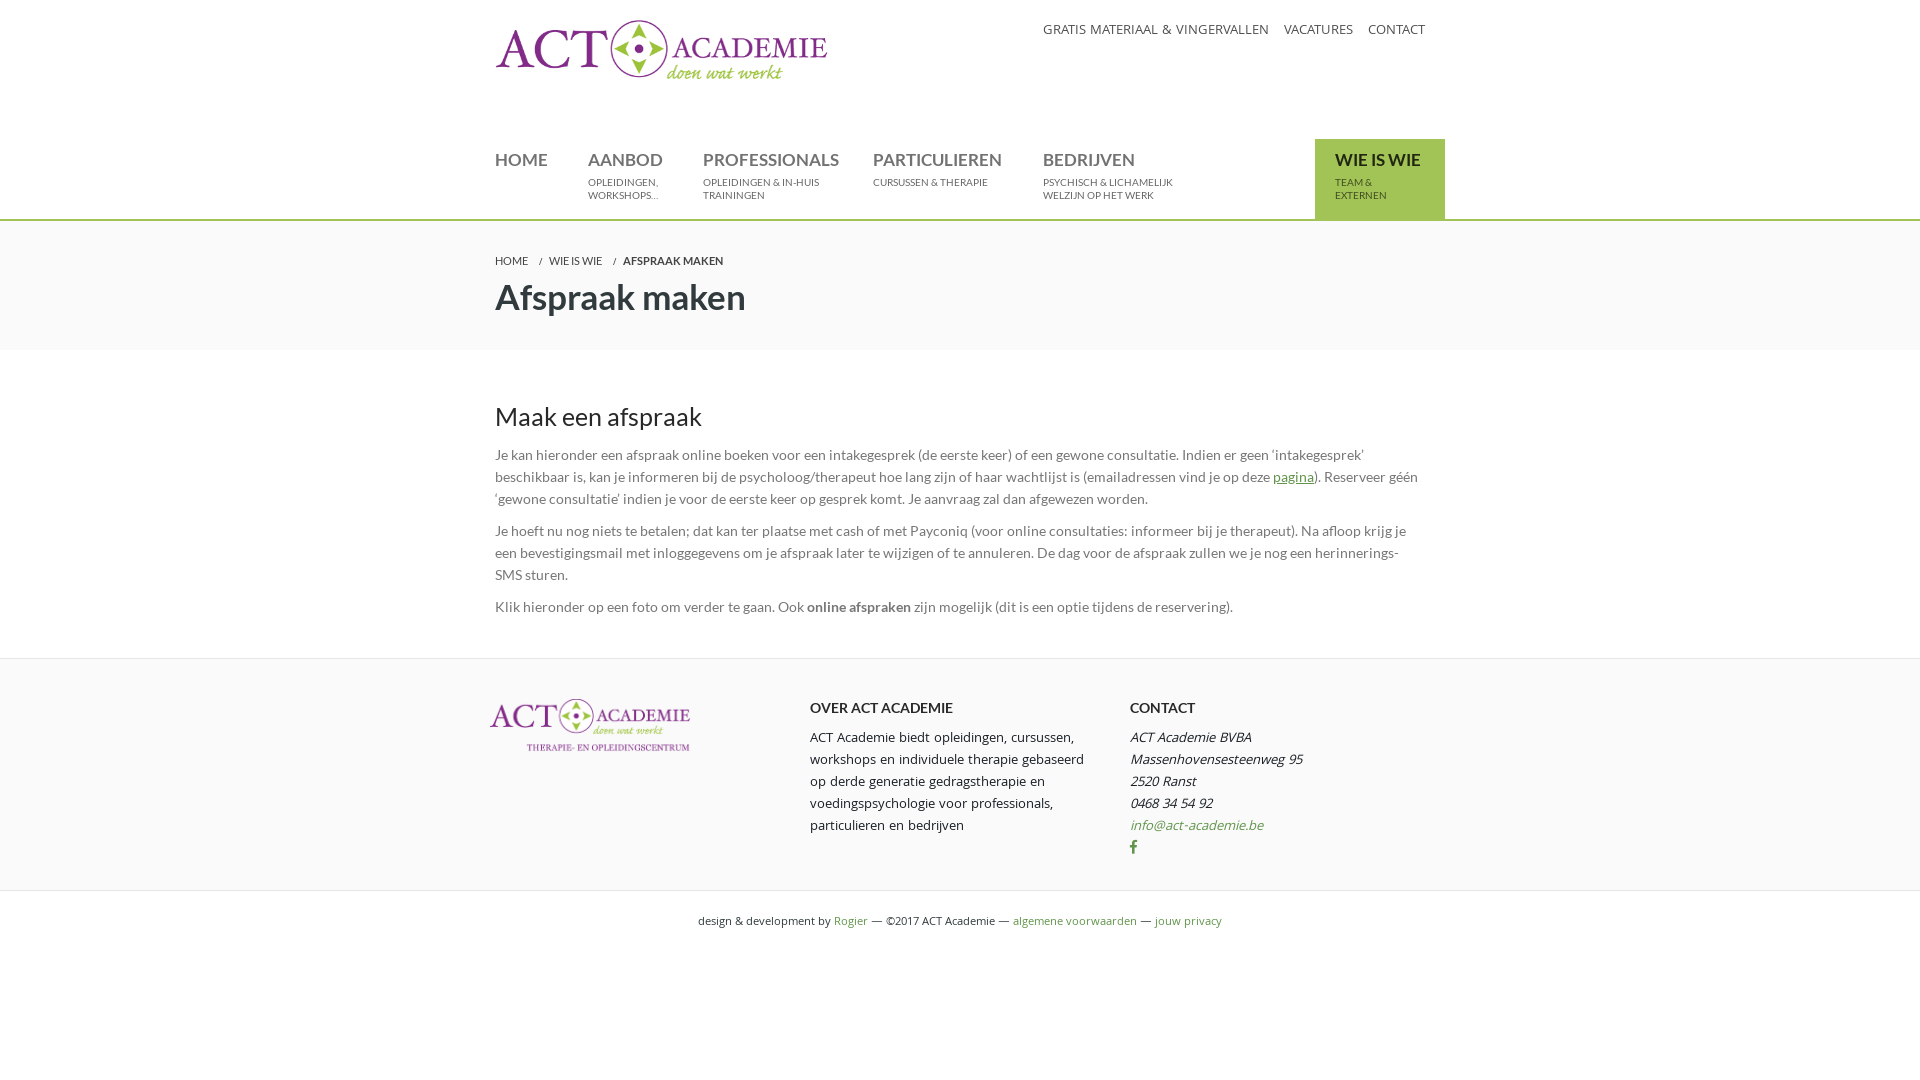 The image size is (1920, 1080). Describe the element at coordinates (938, 179) in the screenshot. I see `PARTICULIEREN
CURSUSSEN & THERAPIE ` at that location.